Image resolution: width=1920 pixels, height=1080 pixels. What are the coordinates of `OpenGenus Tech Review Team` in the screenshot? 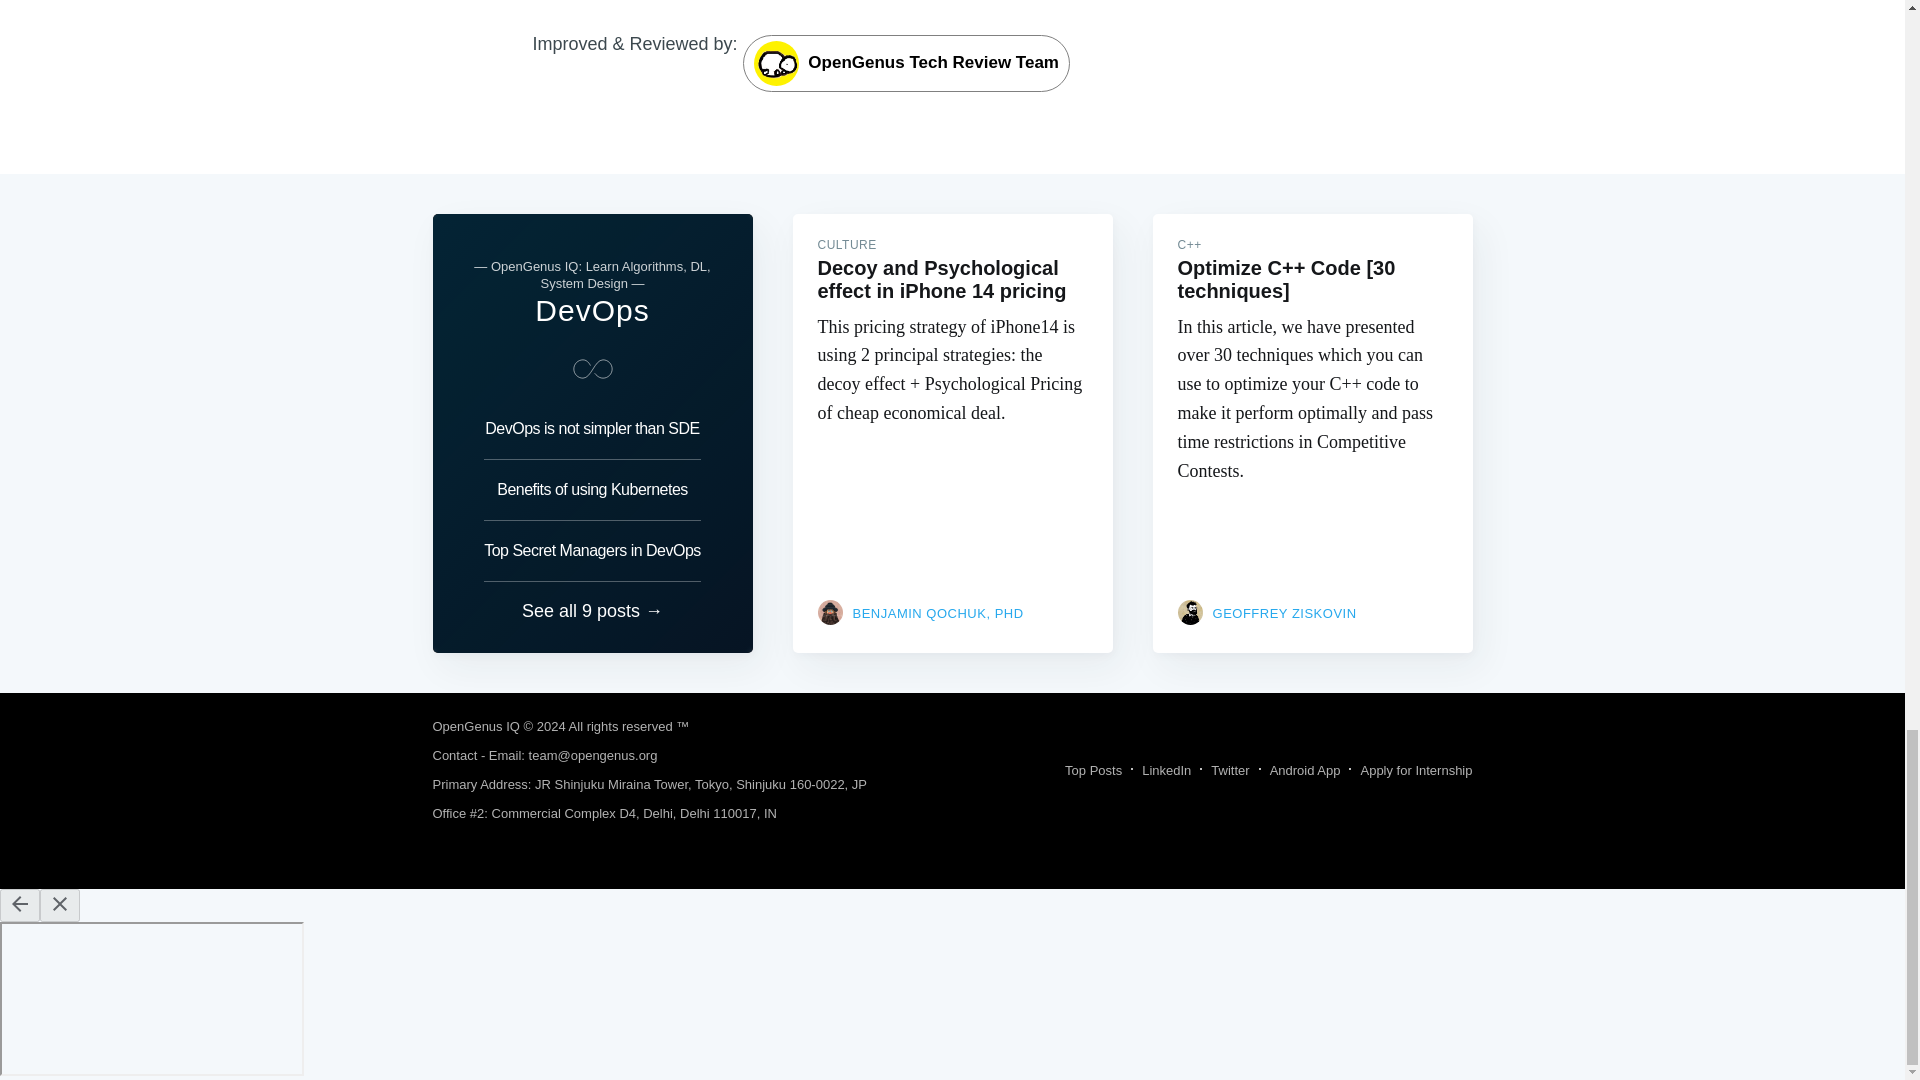 It's located at (906, 64).